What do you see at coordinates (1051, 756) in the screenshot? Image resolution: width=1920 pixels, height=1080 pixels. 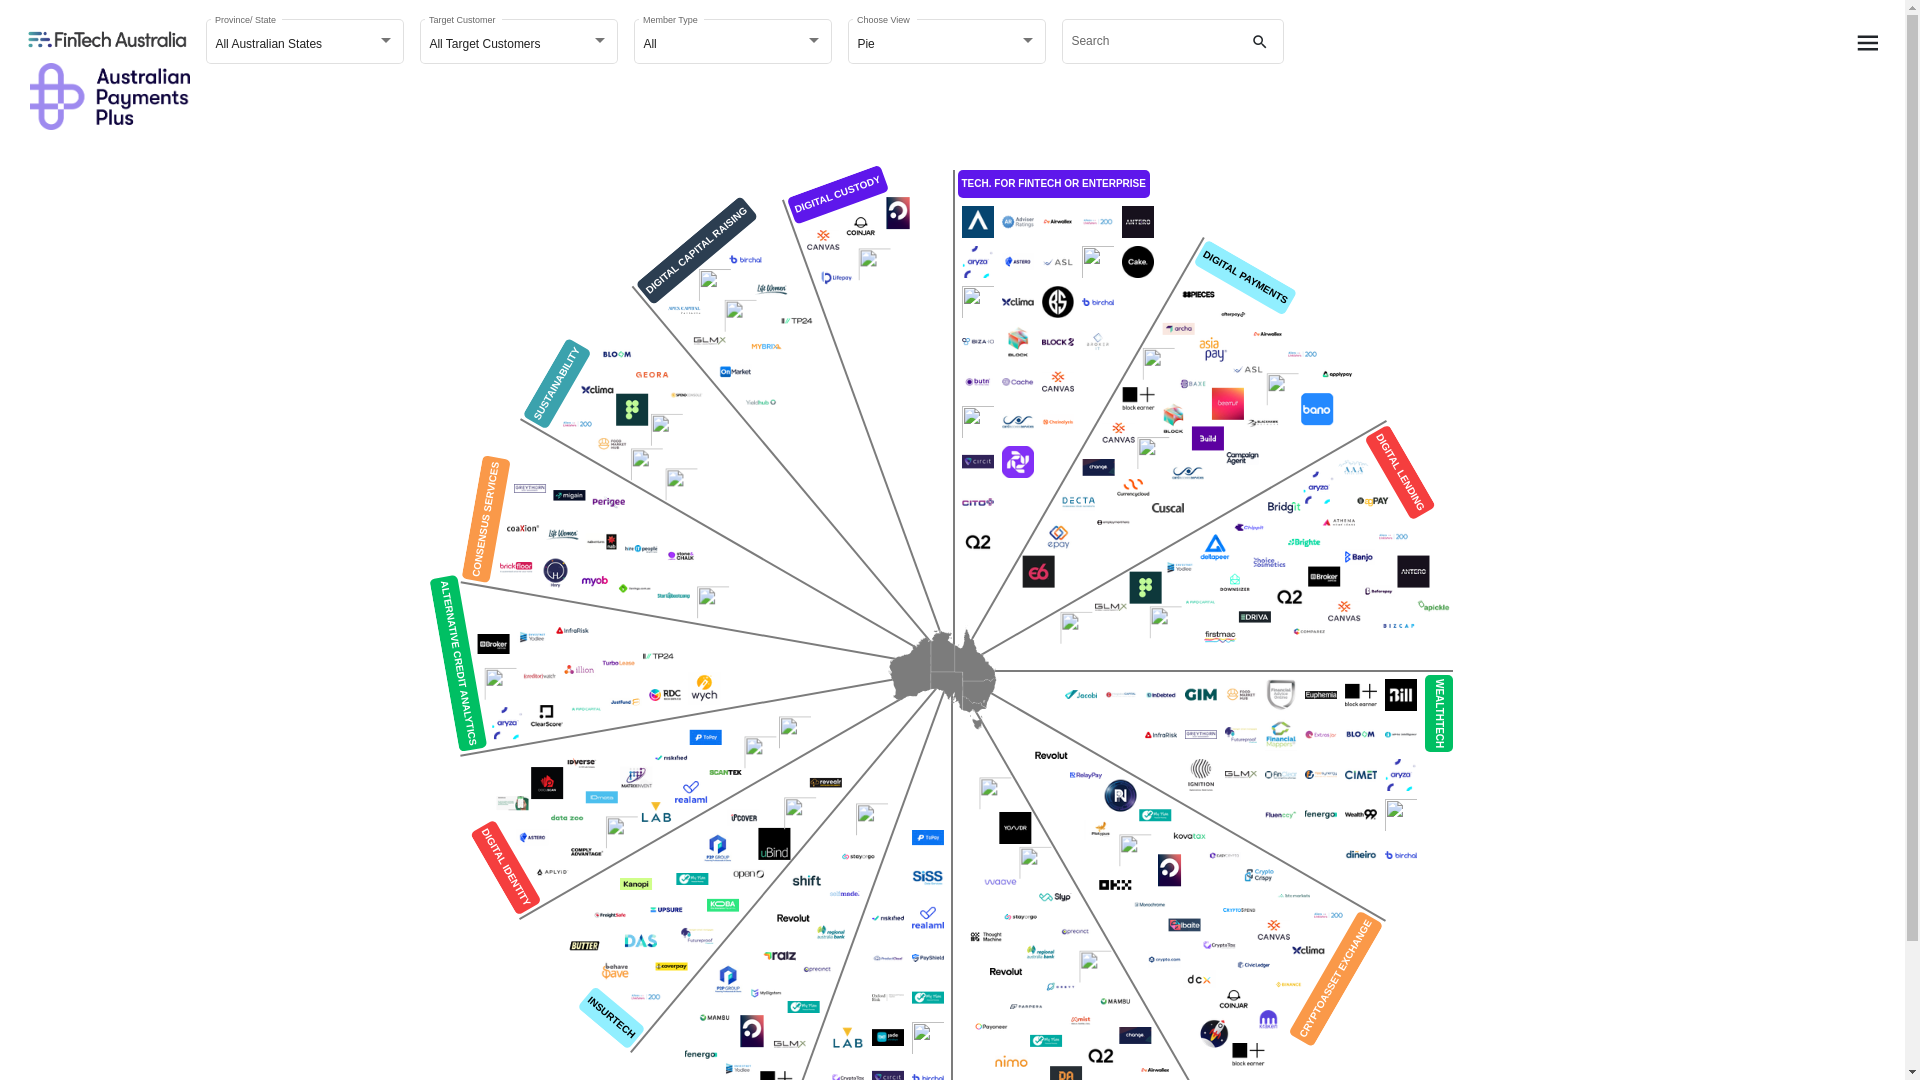 I see `Revolut Payments Australia Pty Ltd` at bounding box center [1051, 756].